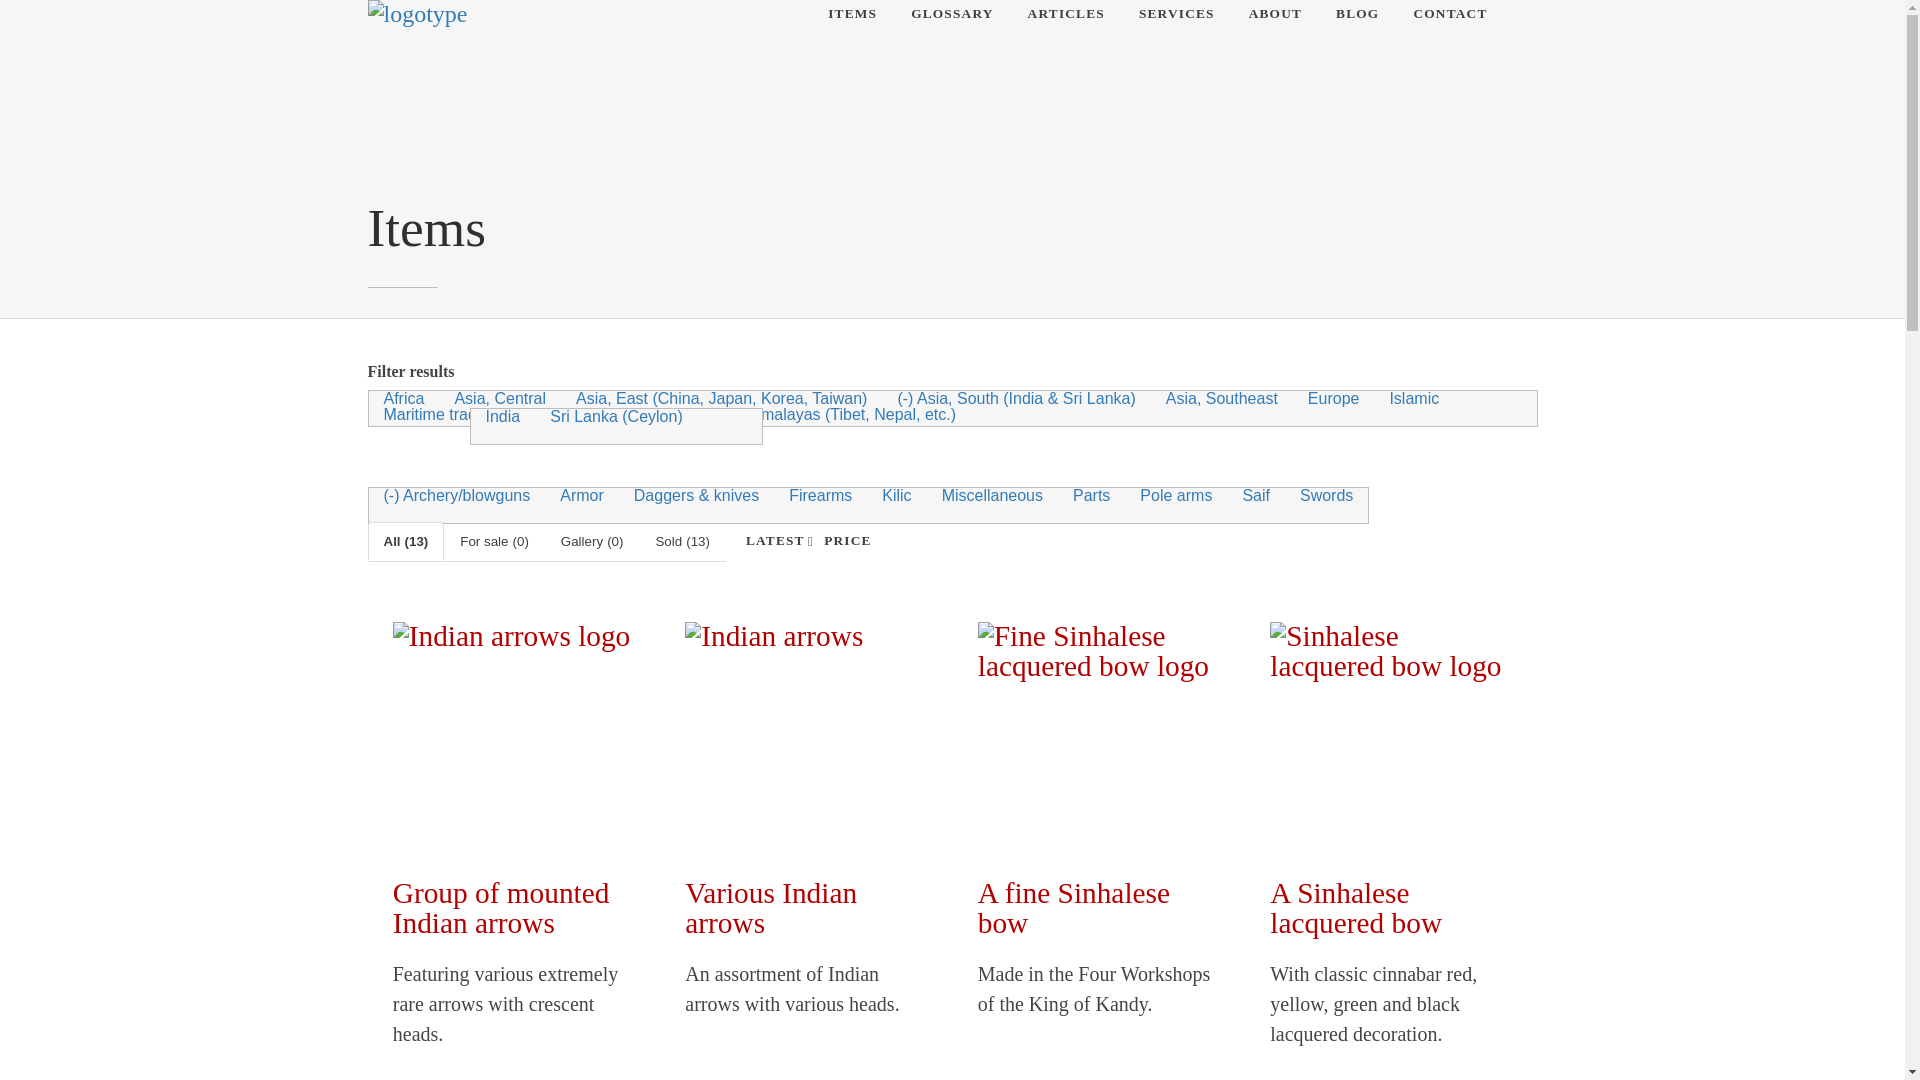  Describe the element at coordinates (992, 496) in the screenshot. I see `Miscellaneous` at that location.